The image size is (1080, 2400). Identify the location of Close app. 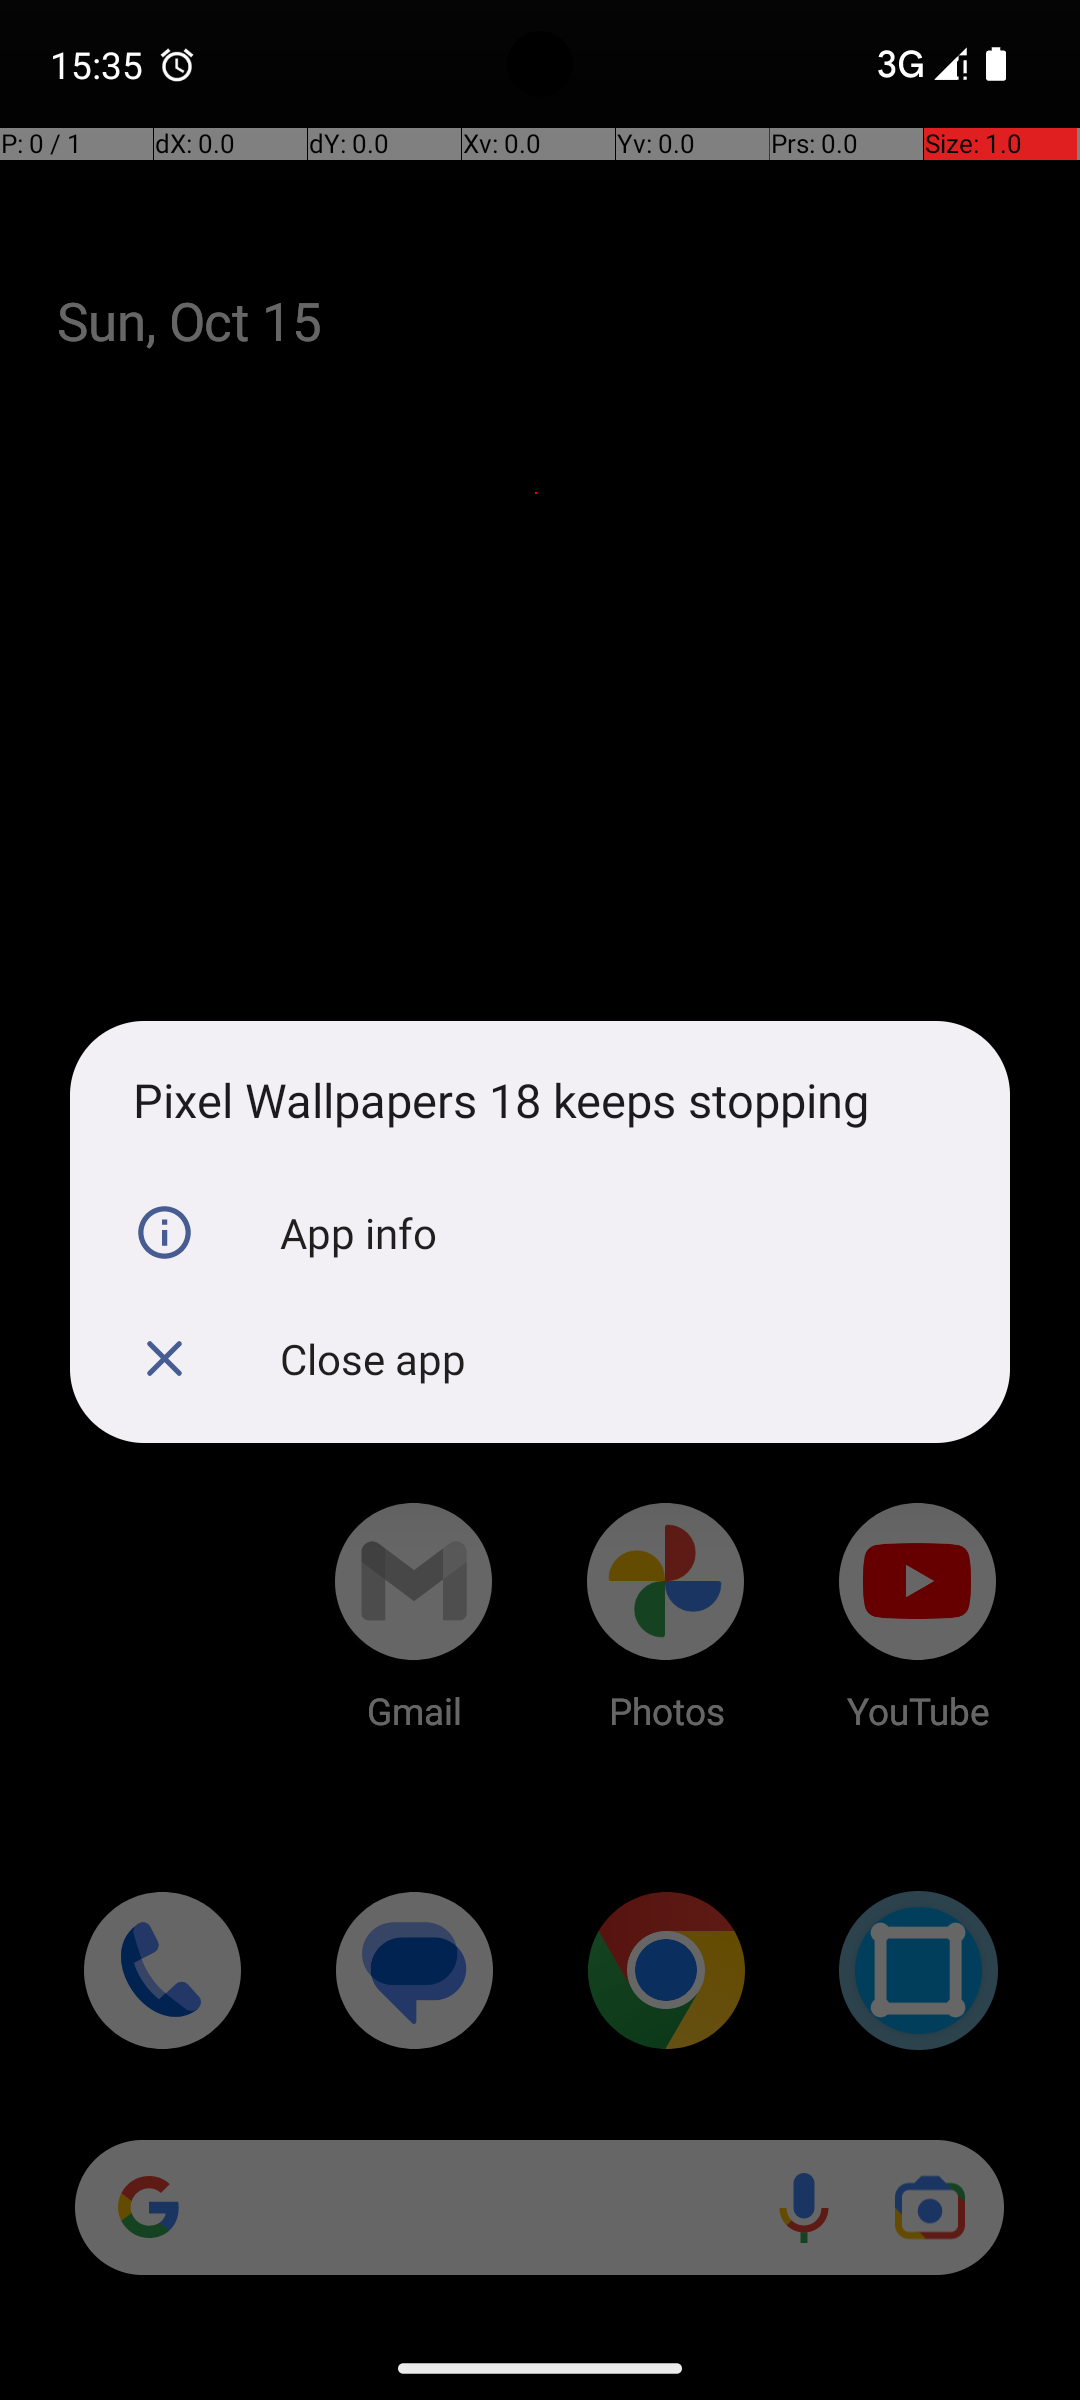
(540, 1359).